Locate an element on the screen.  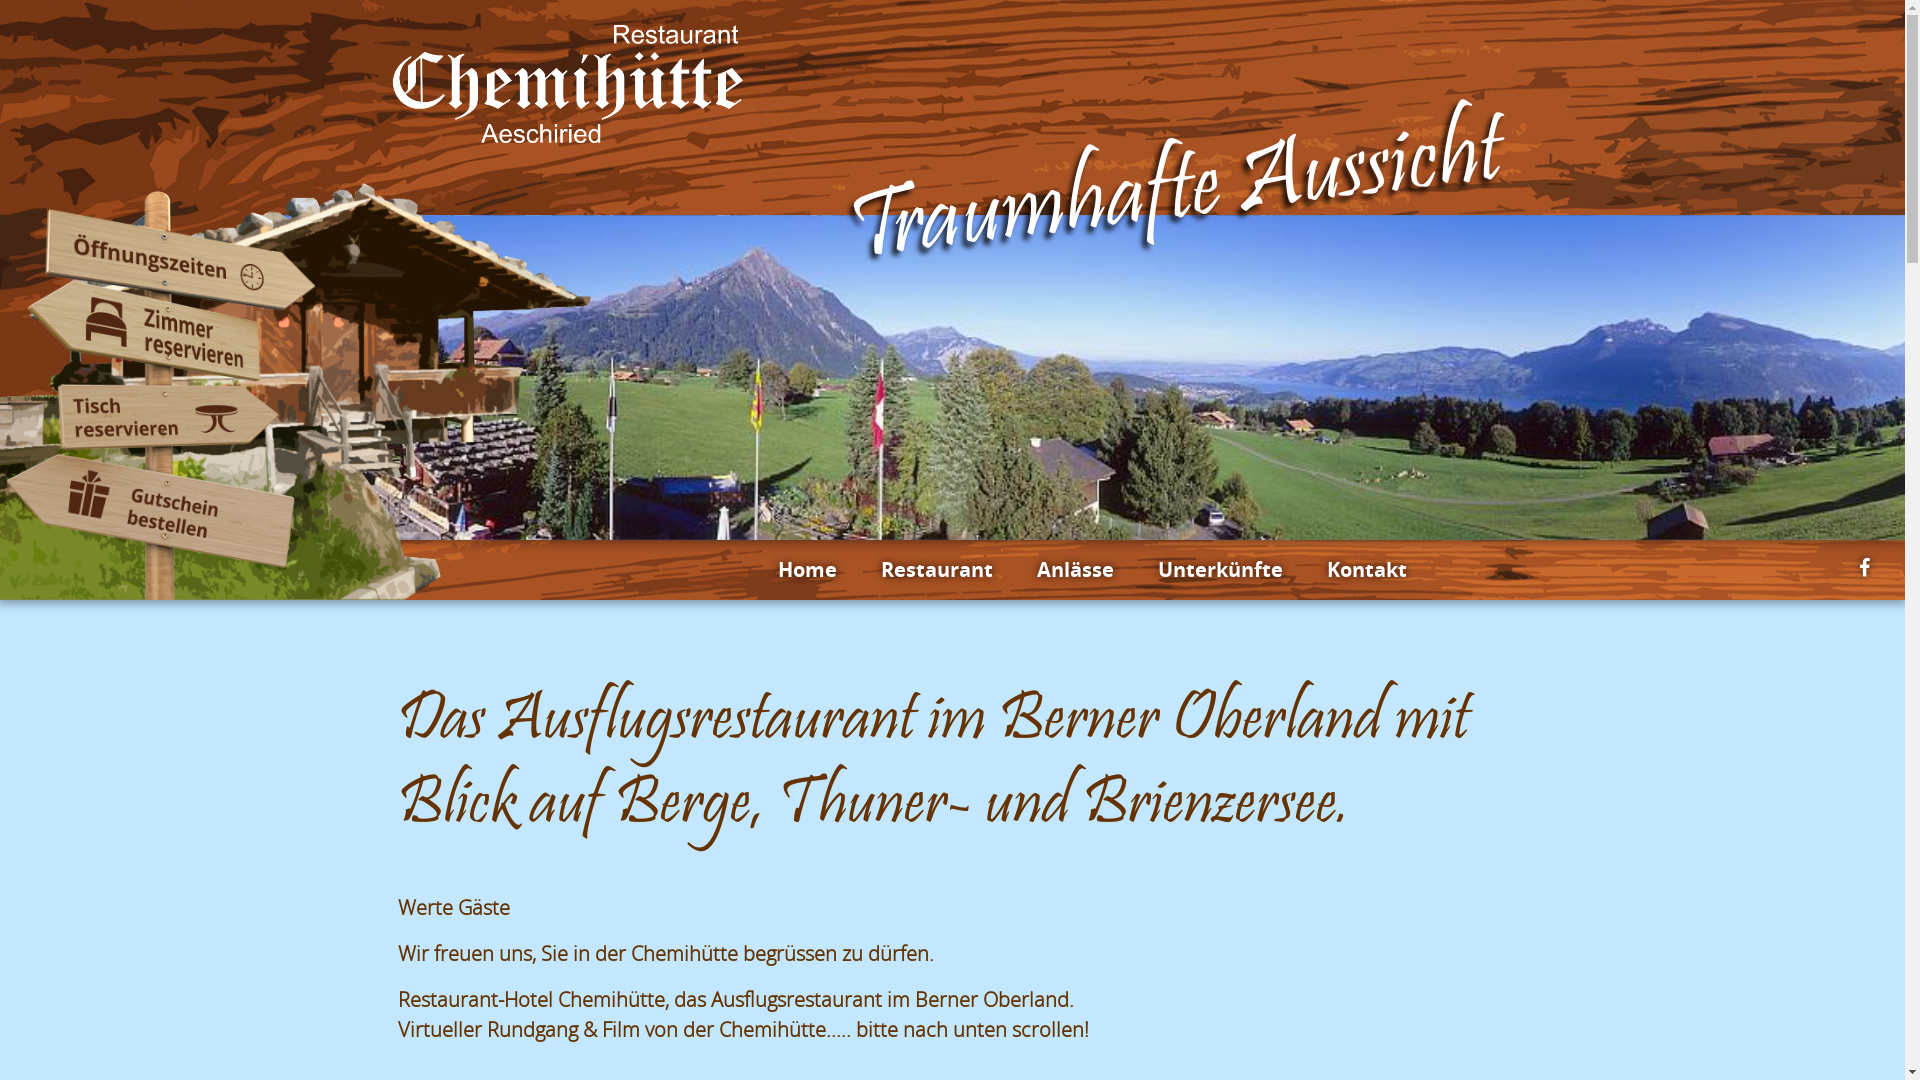
Home is located at coordinates (808, 570).